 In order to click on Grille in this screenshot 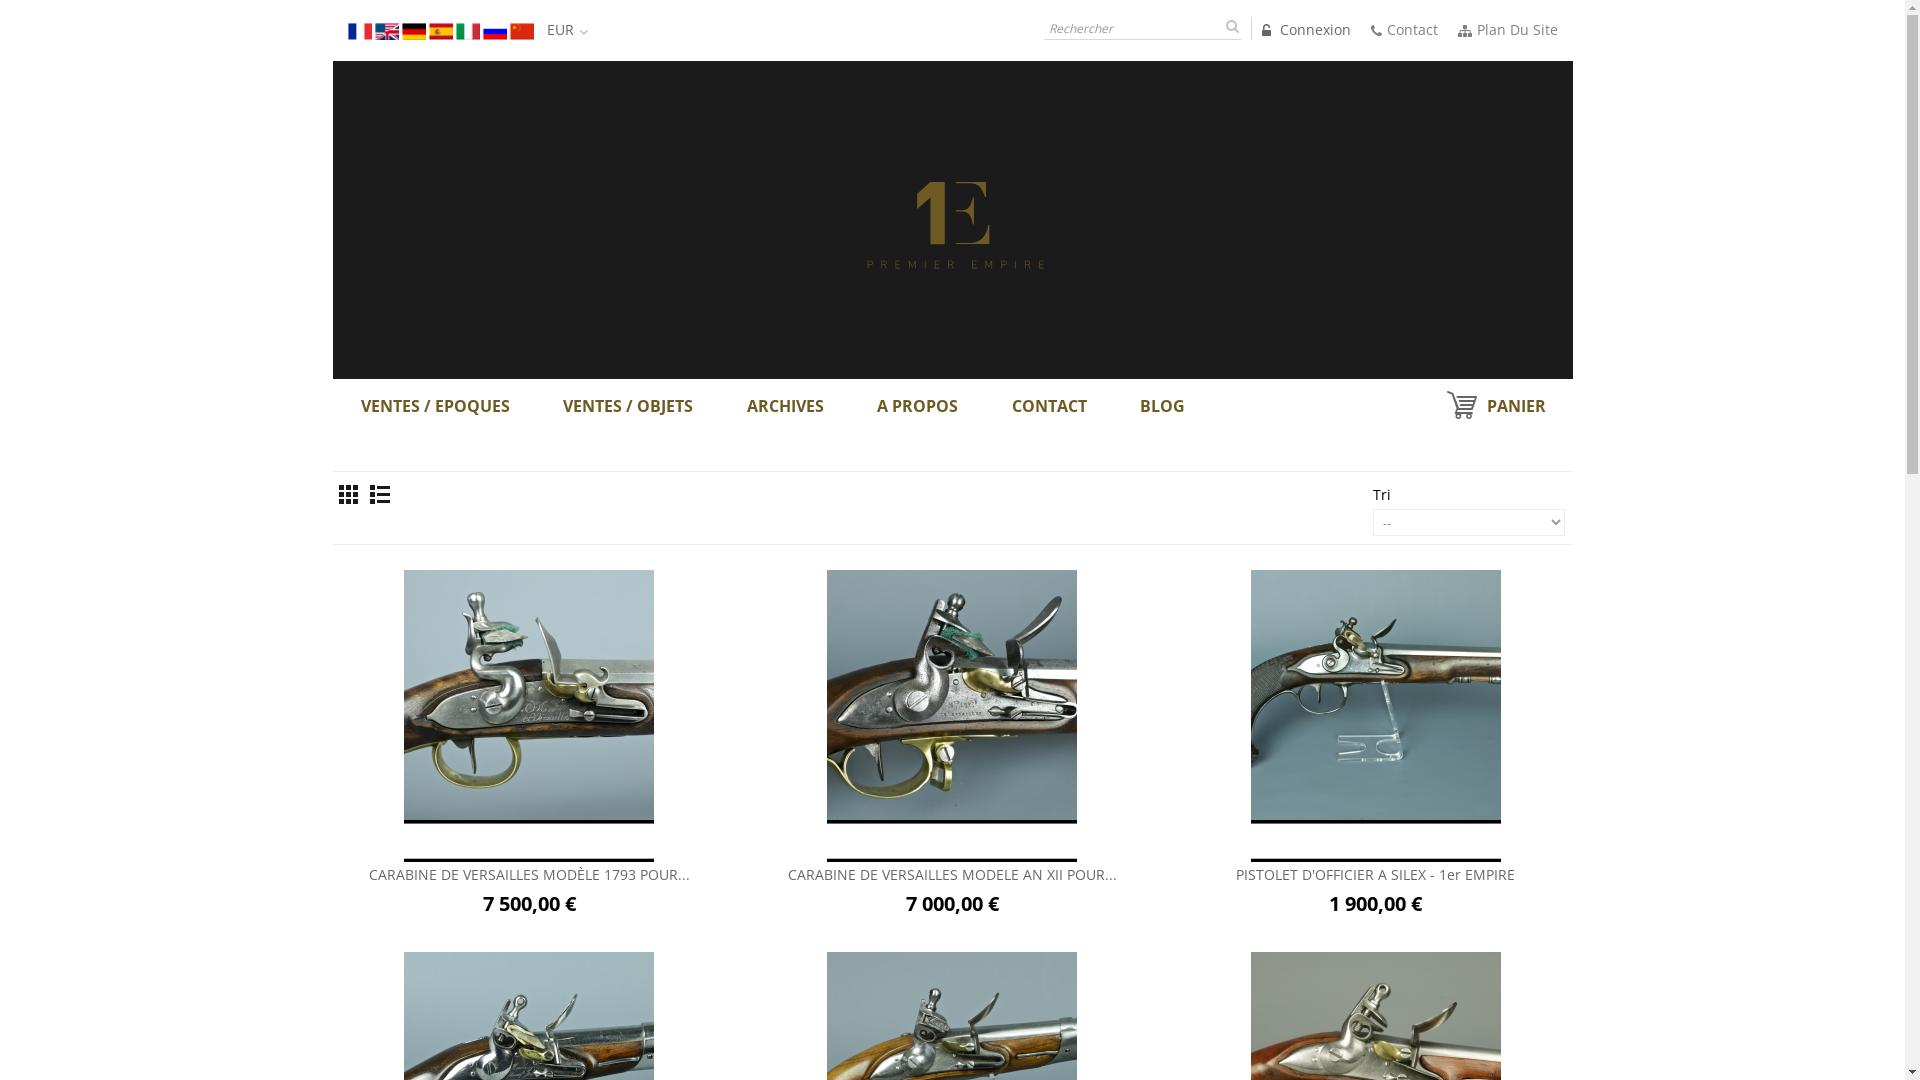, I will do `click(348, 495)`.